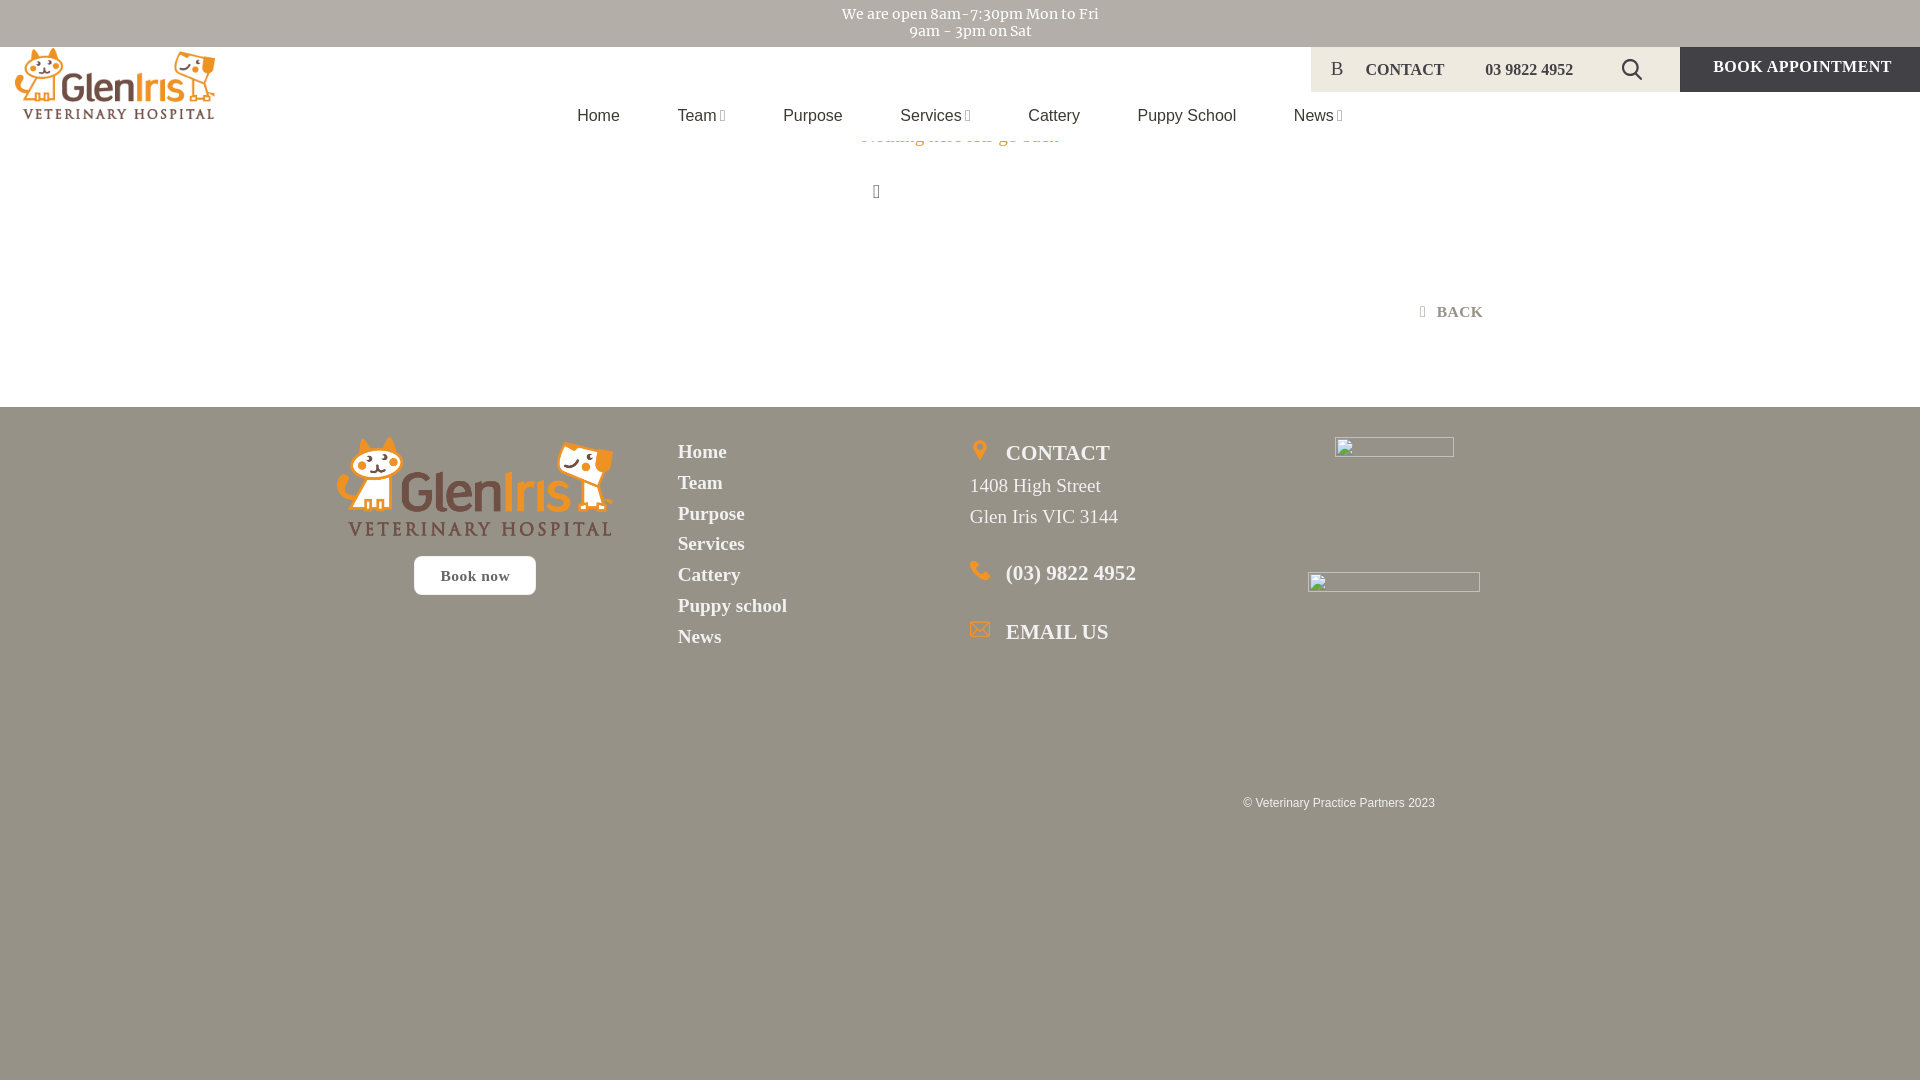  I want to click on Glen Iris Vet Hospital - Your Partner in Pet Care, so click(115, 84).